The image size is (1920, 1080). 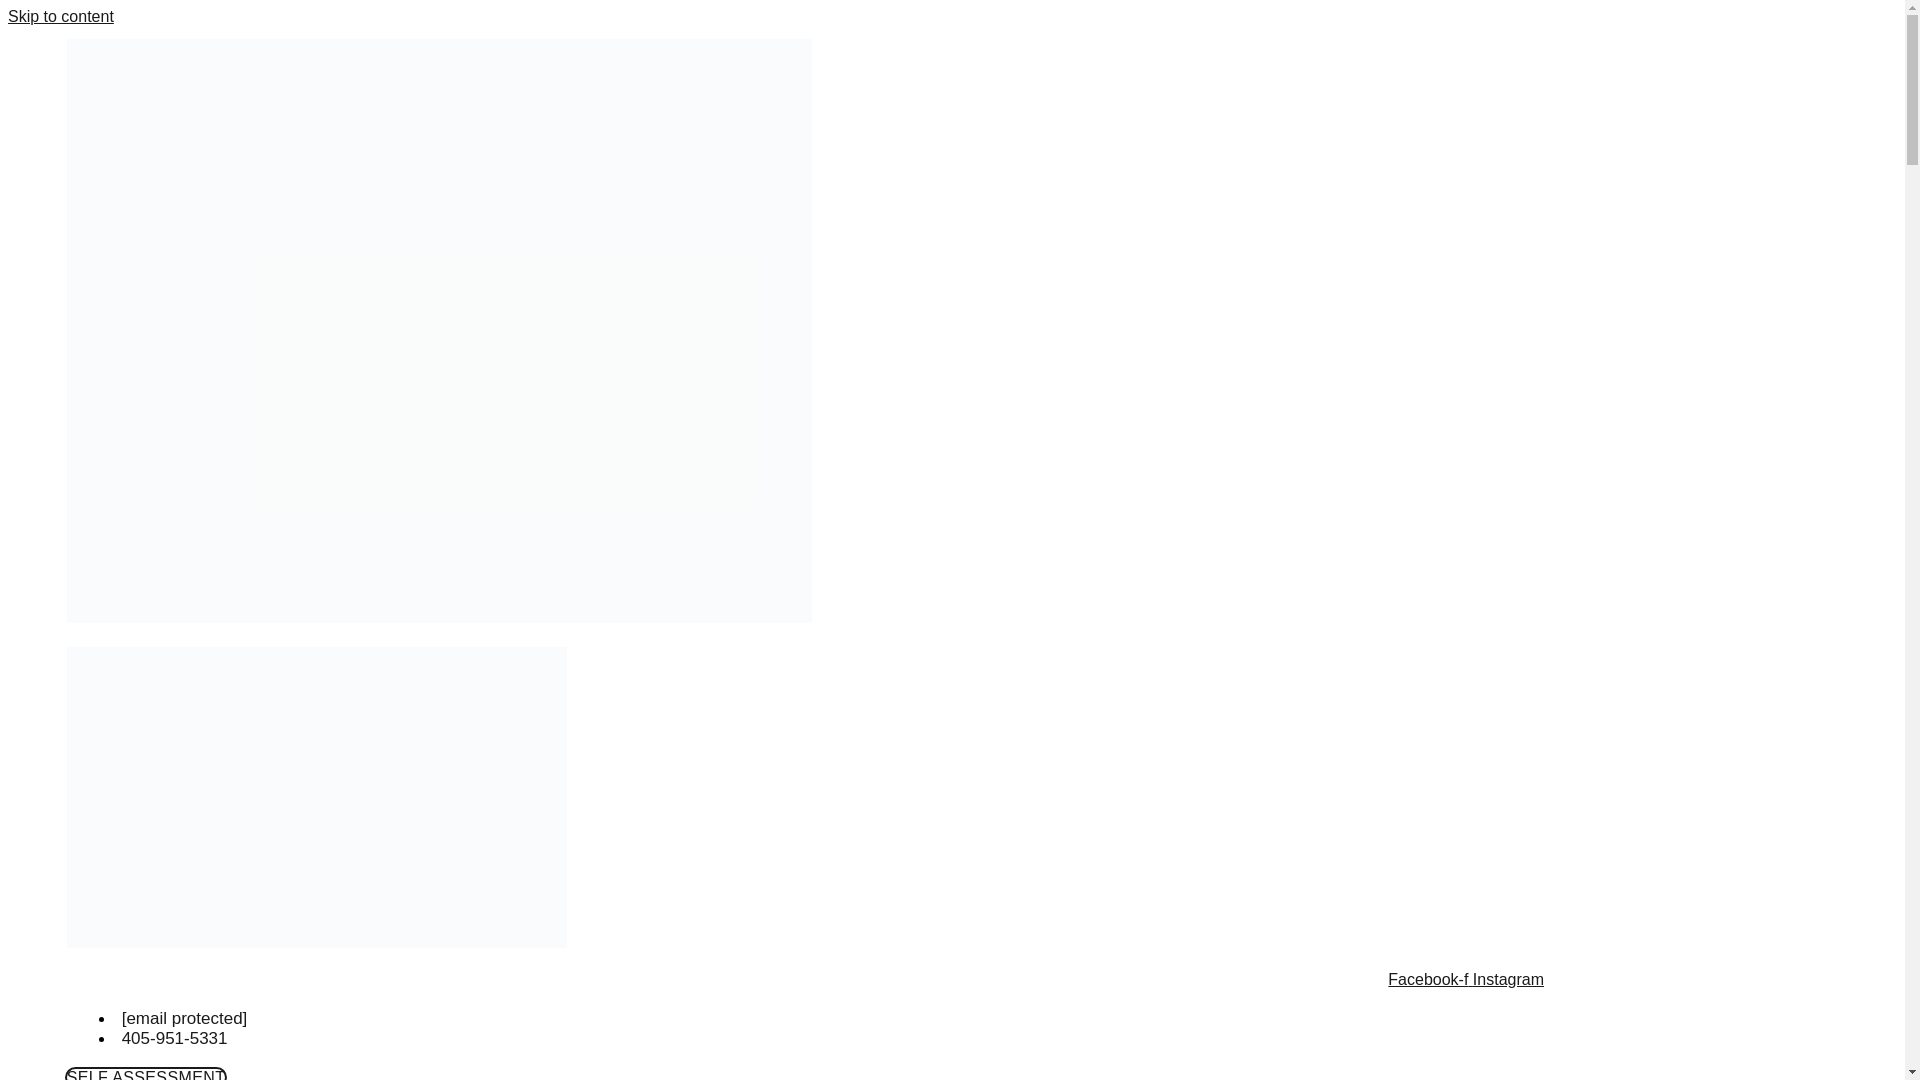 What do you see at coordinates (146, 1074) in the screenshot?
I see `SELF ASSESSMENT` at bounding box center [146, 1074].